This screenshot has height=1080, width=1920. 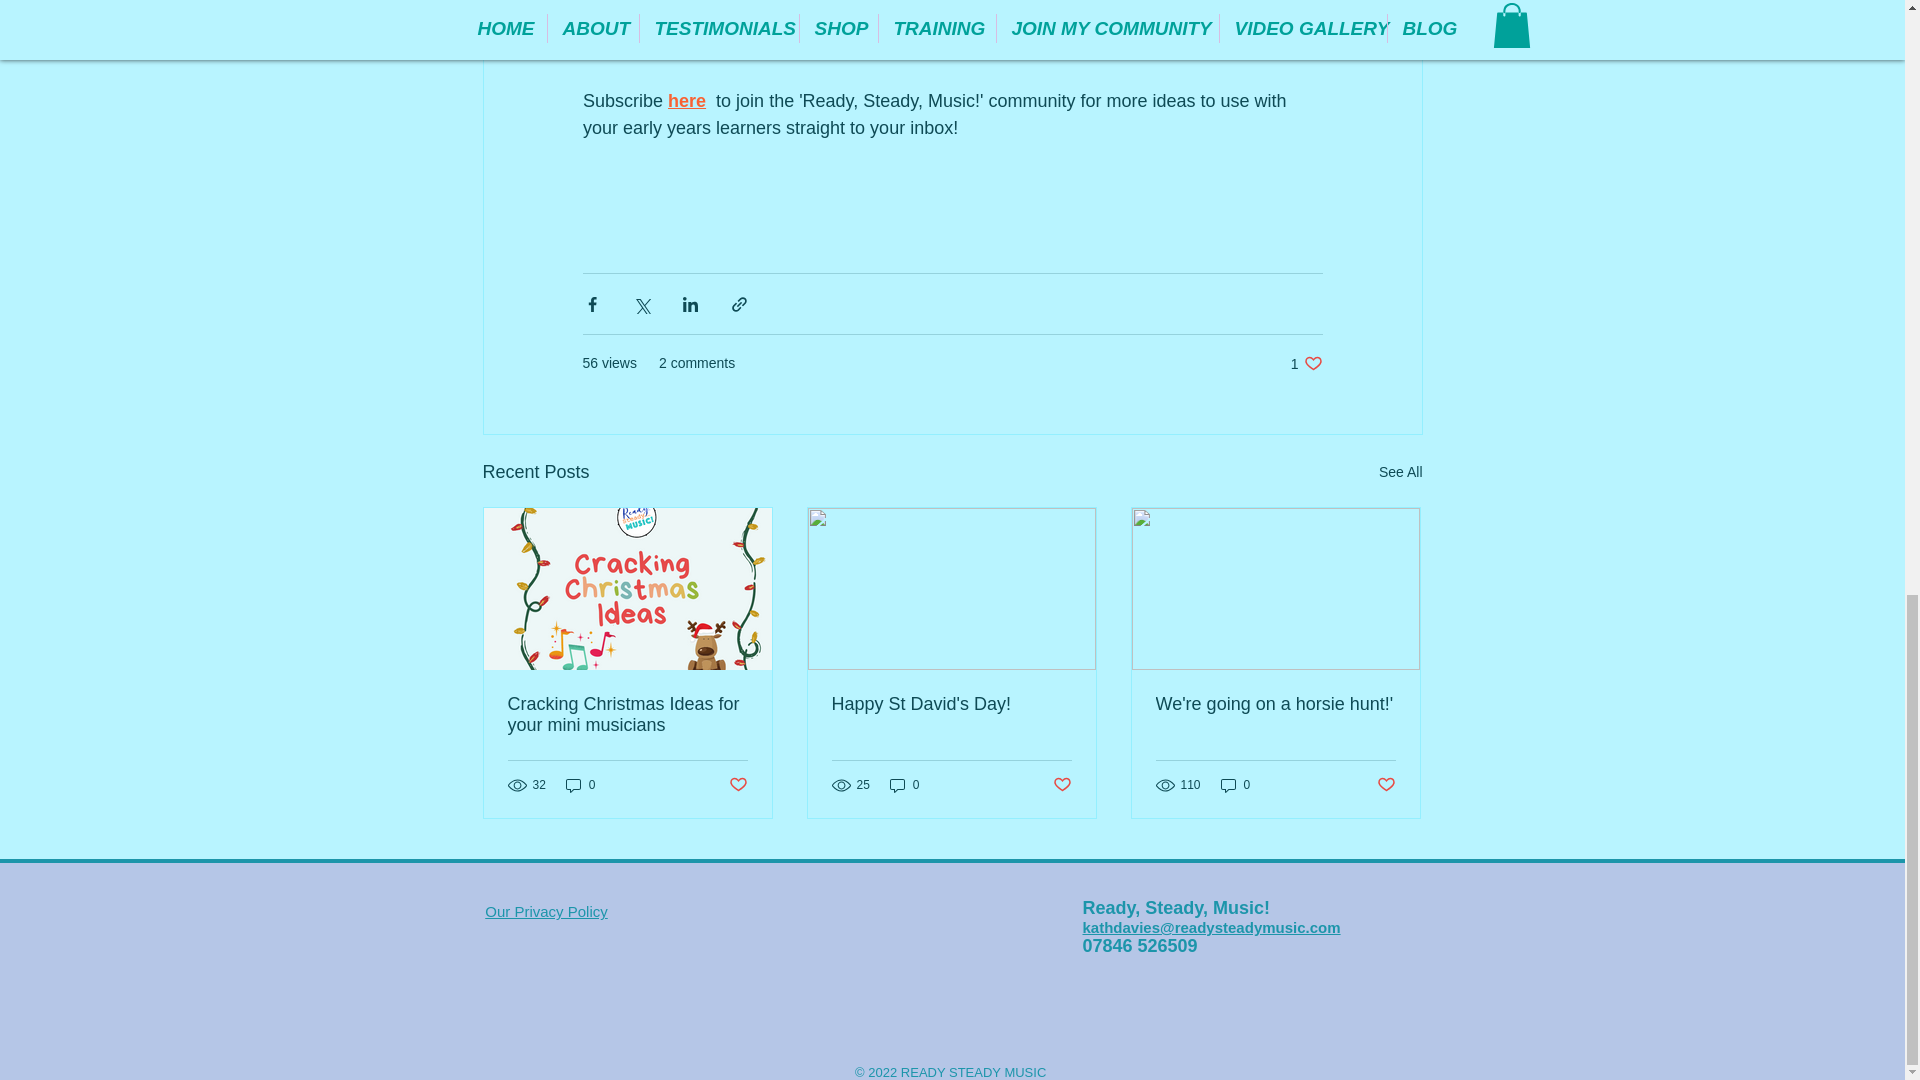 What do you see at coordinates (628, 714) in the screenshot?
I see `Cracking Christmas Ideas for your mini musicians` at bounding box center [628, 714].